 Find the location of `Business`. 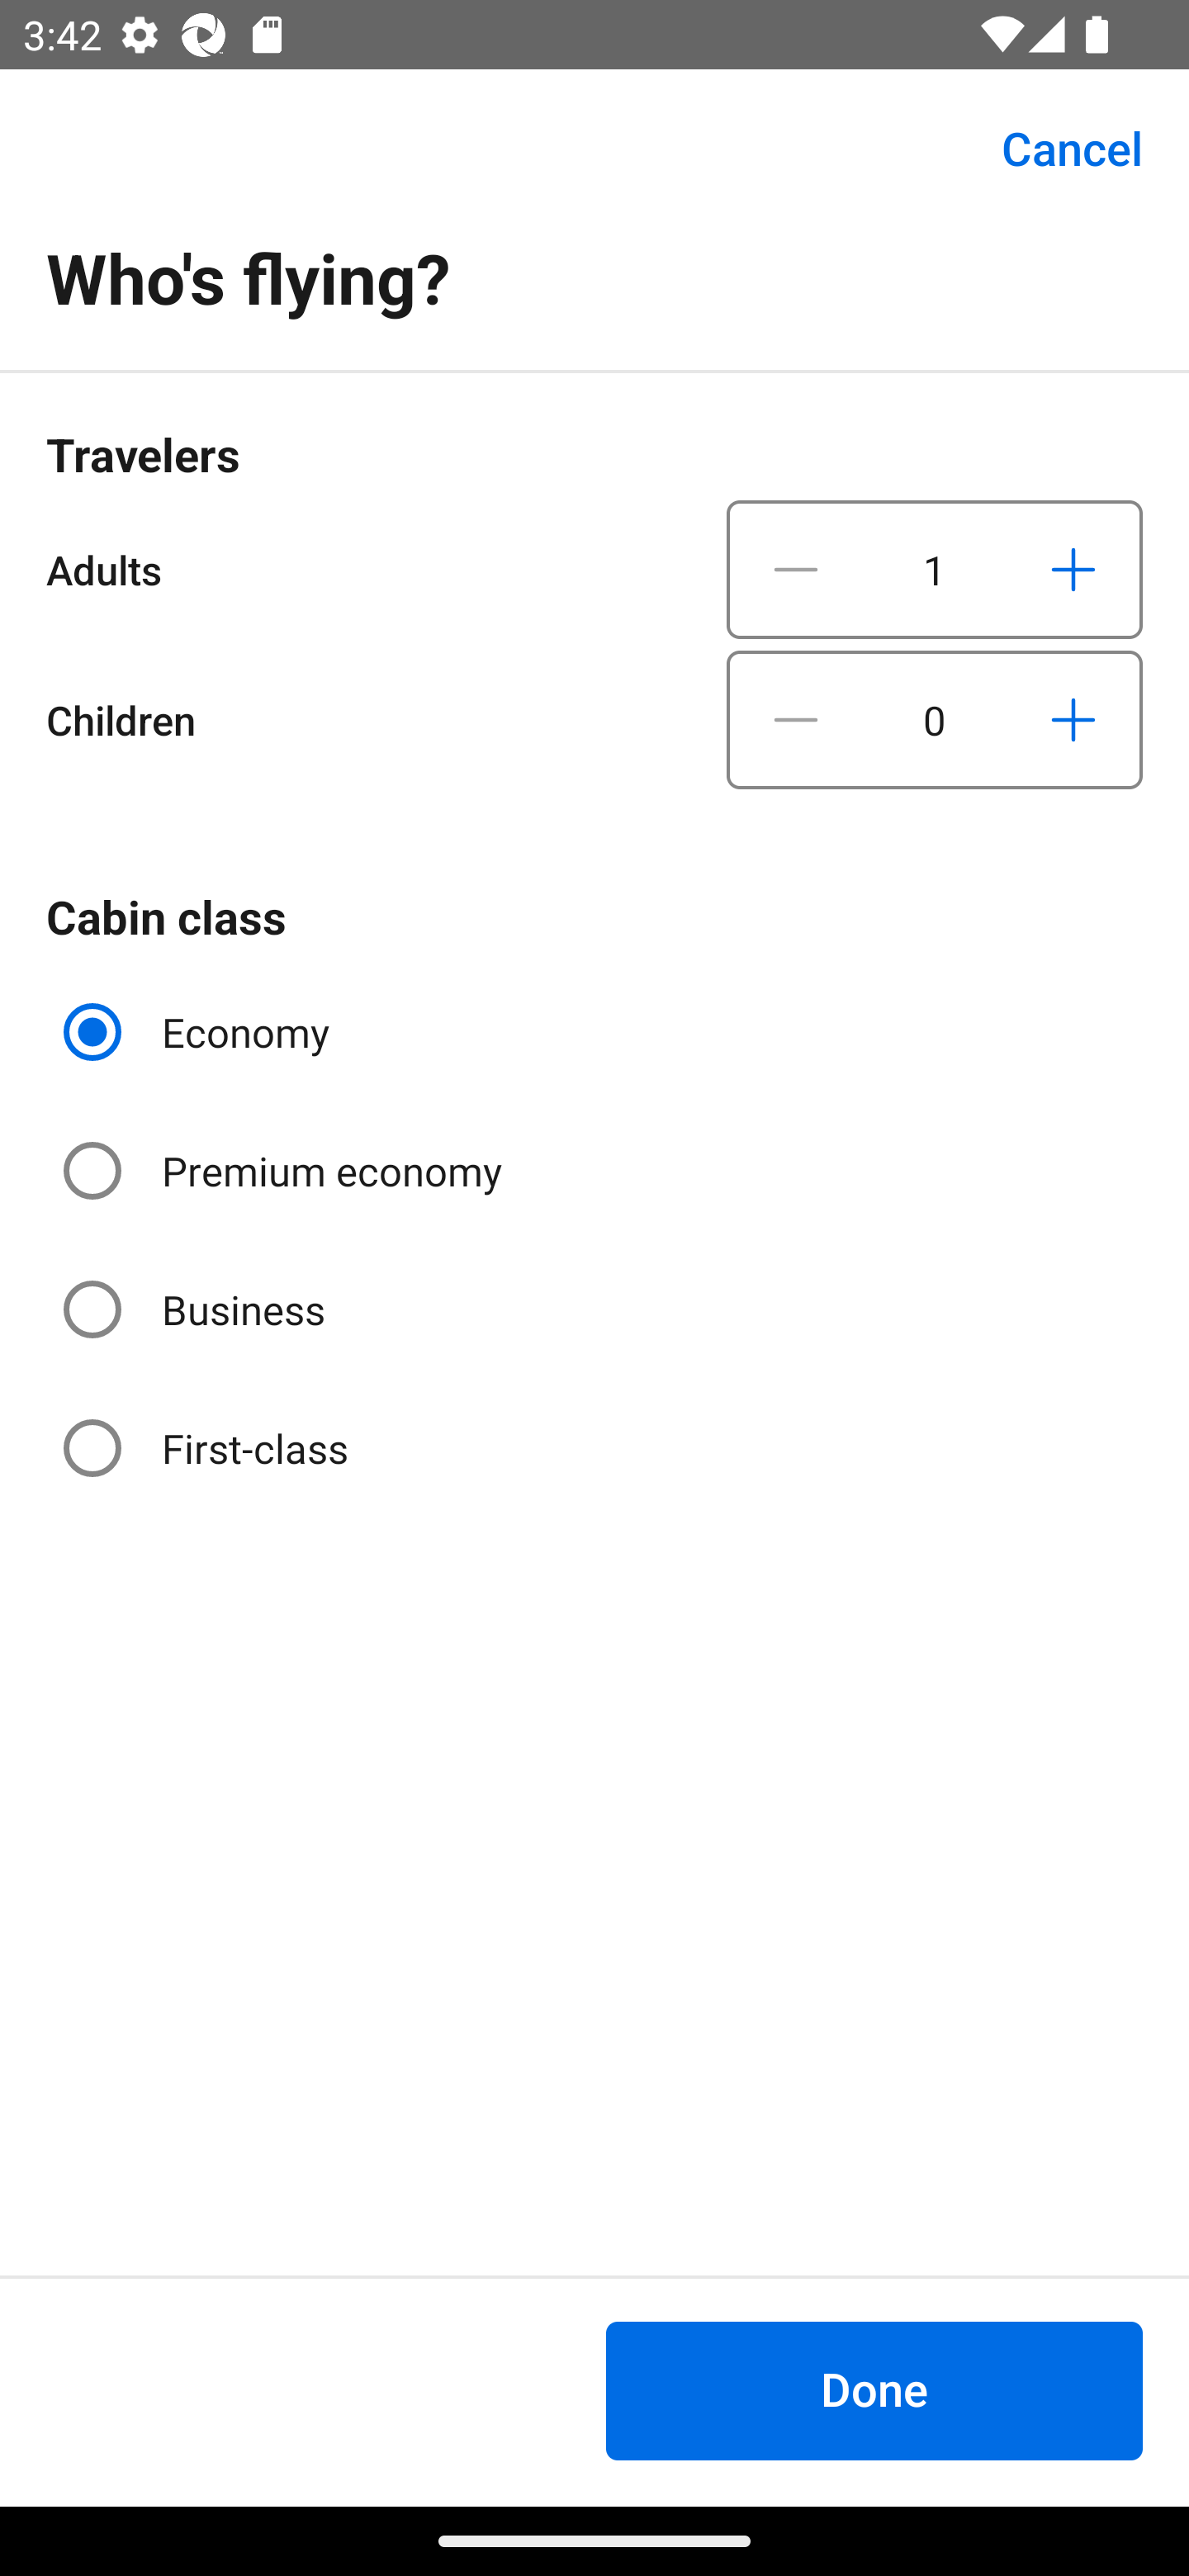

Business is located at coordinates (197, 1308).